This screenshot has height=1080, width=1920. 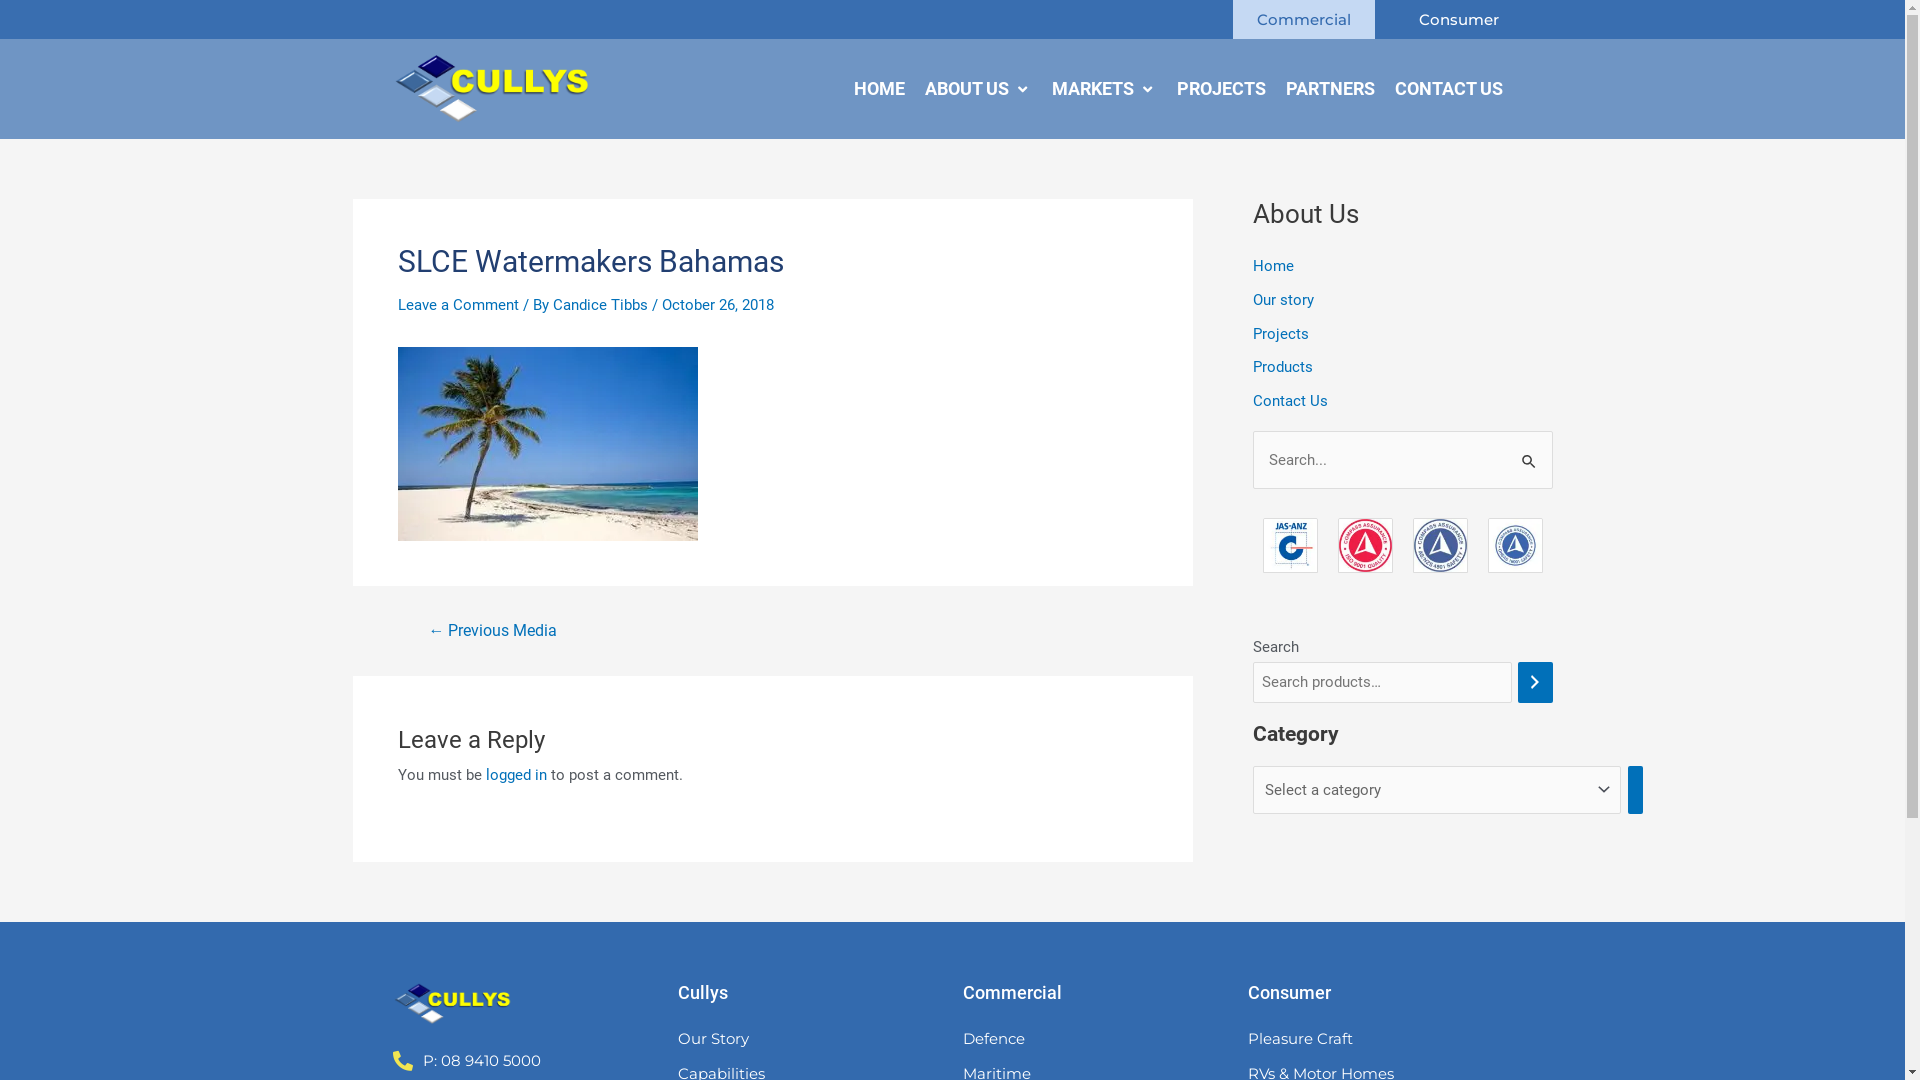 What do you see at coordinates (458, 305) in the screenshot?
I see `Leave a Comment` at bounding box center [458, 305].